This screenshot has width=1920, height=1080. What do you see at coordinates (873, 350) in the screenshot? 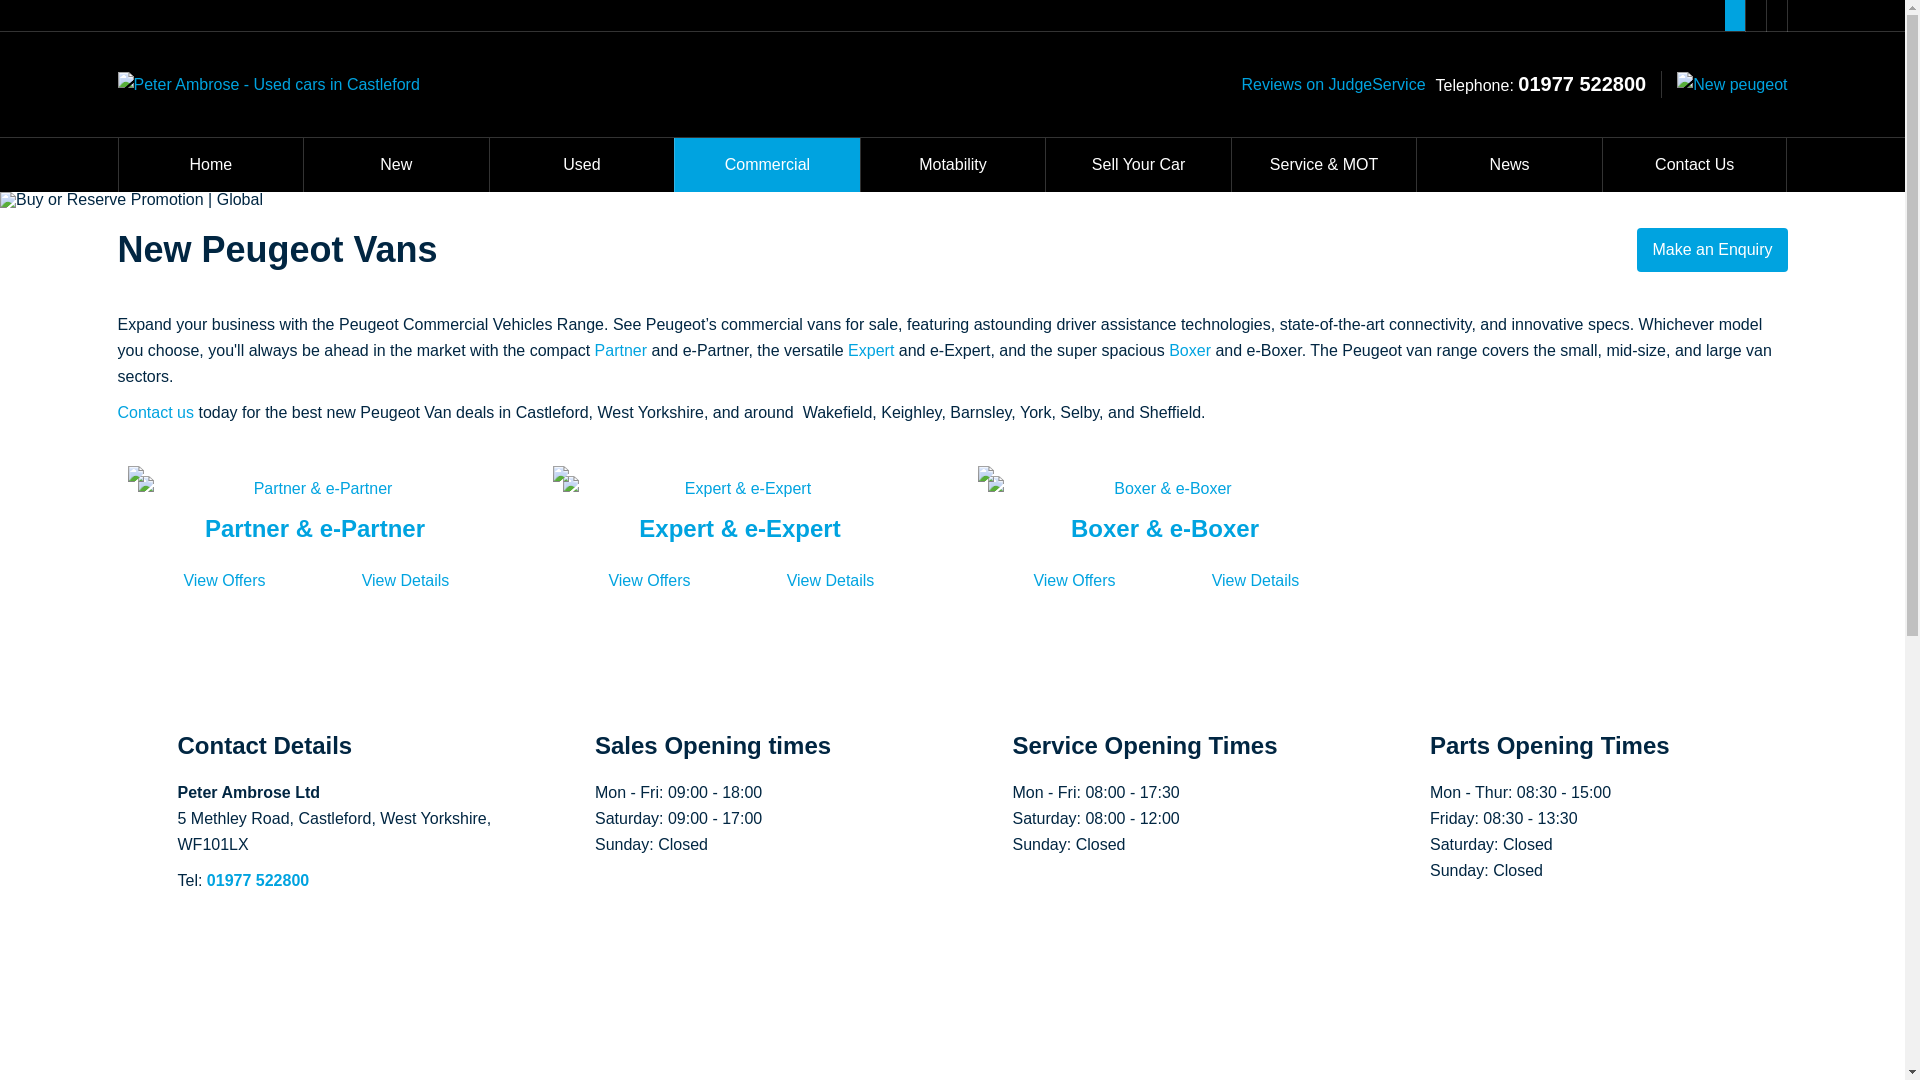
I see `Expert` at bounding box center [873, 350].